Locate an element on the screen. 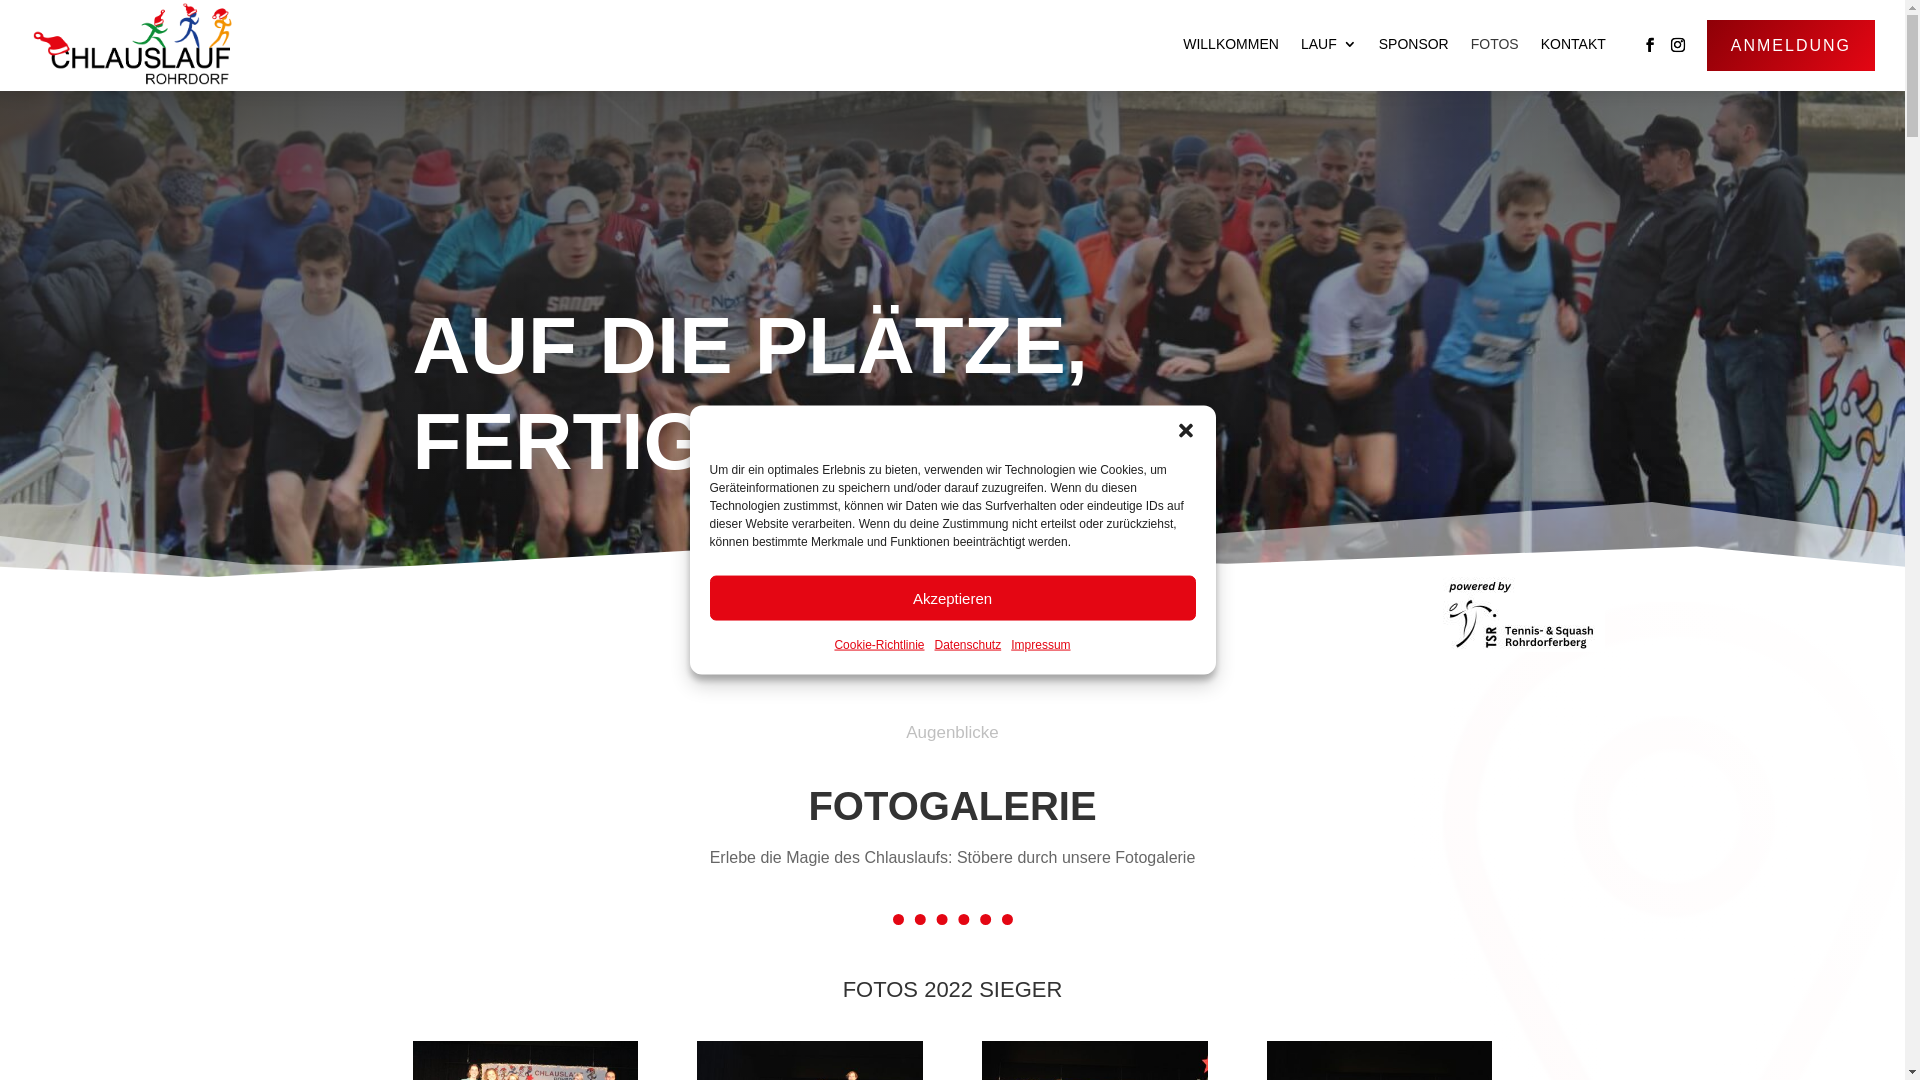  Akzeptieren is located at coordinates (953, 598).